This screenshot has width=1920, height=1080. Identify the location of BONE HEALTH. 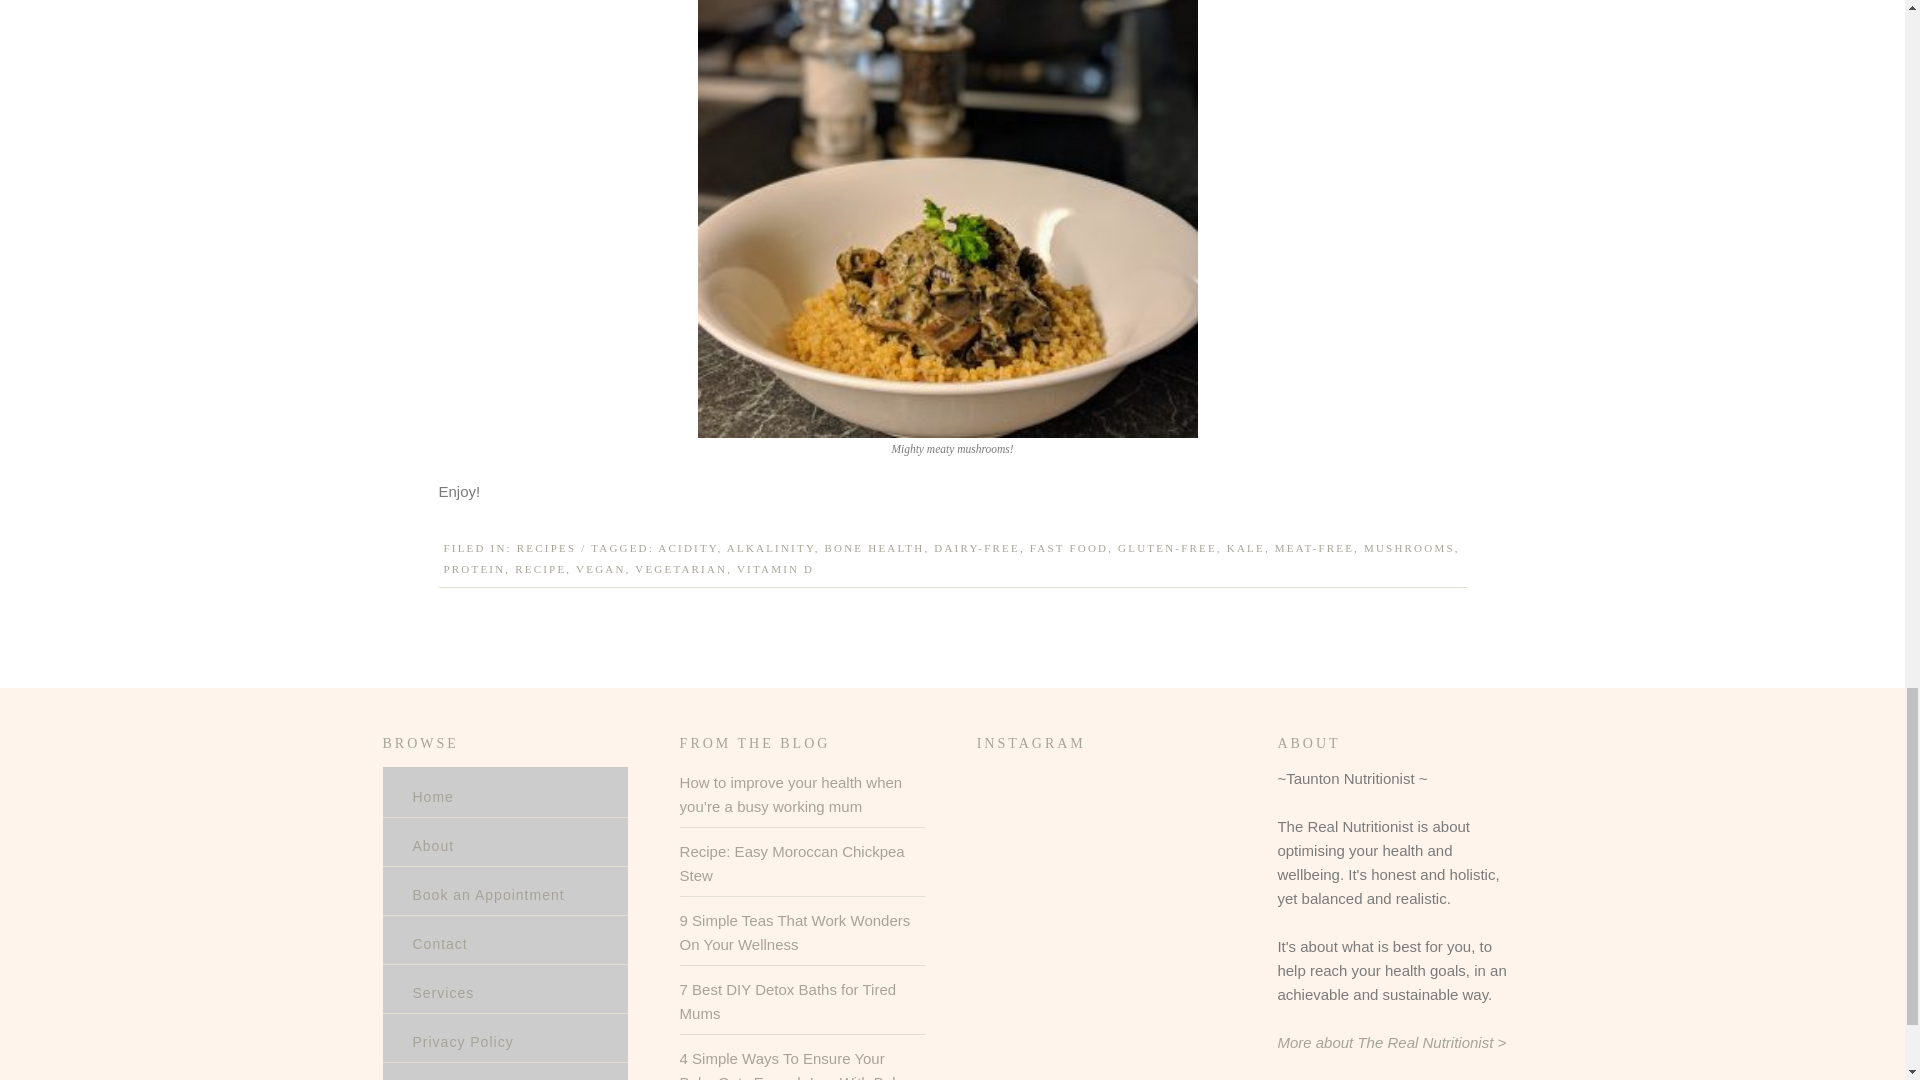
(875, 548).